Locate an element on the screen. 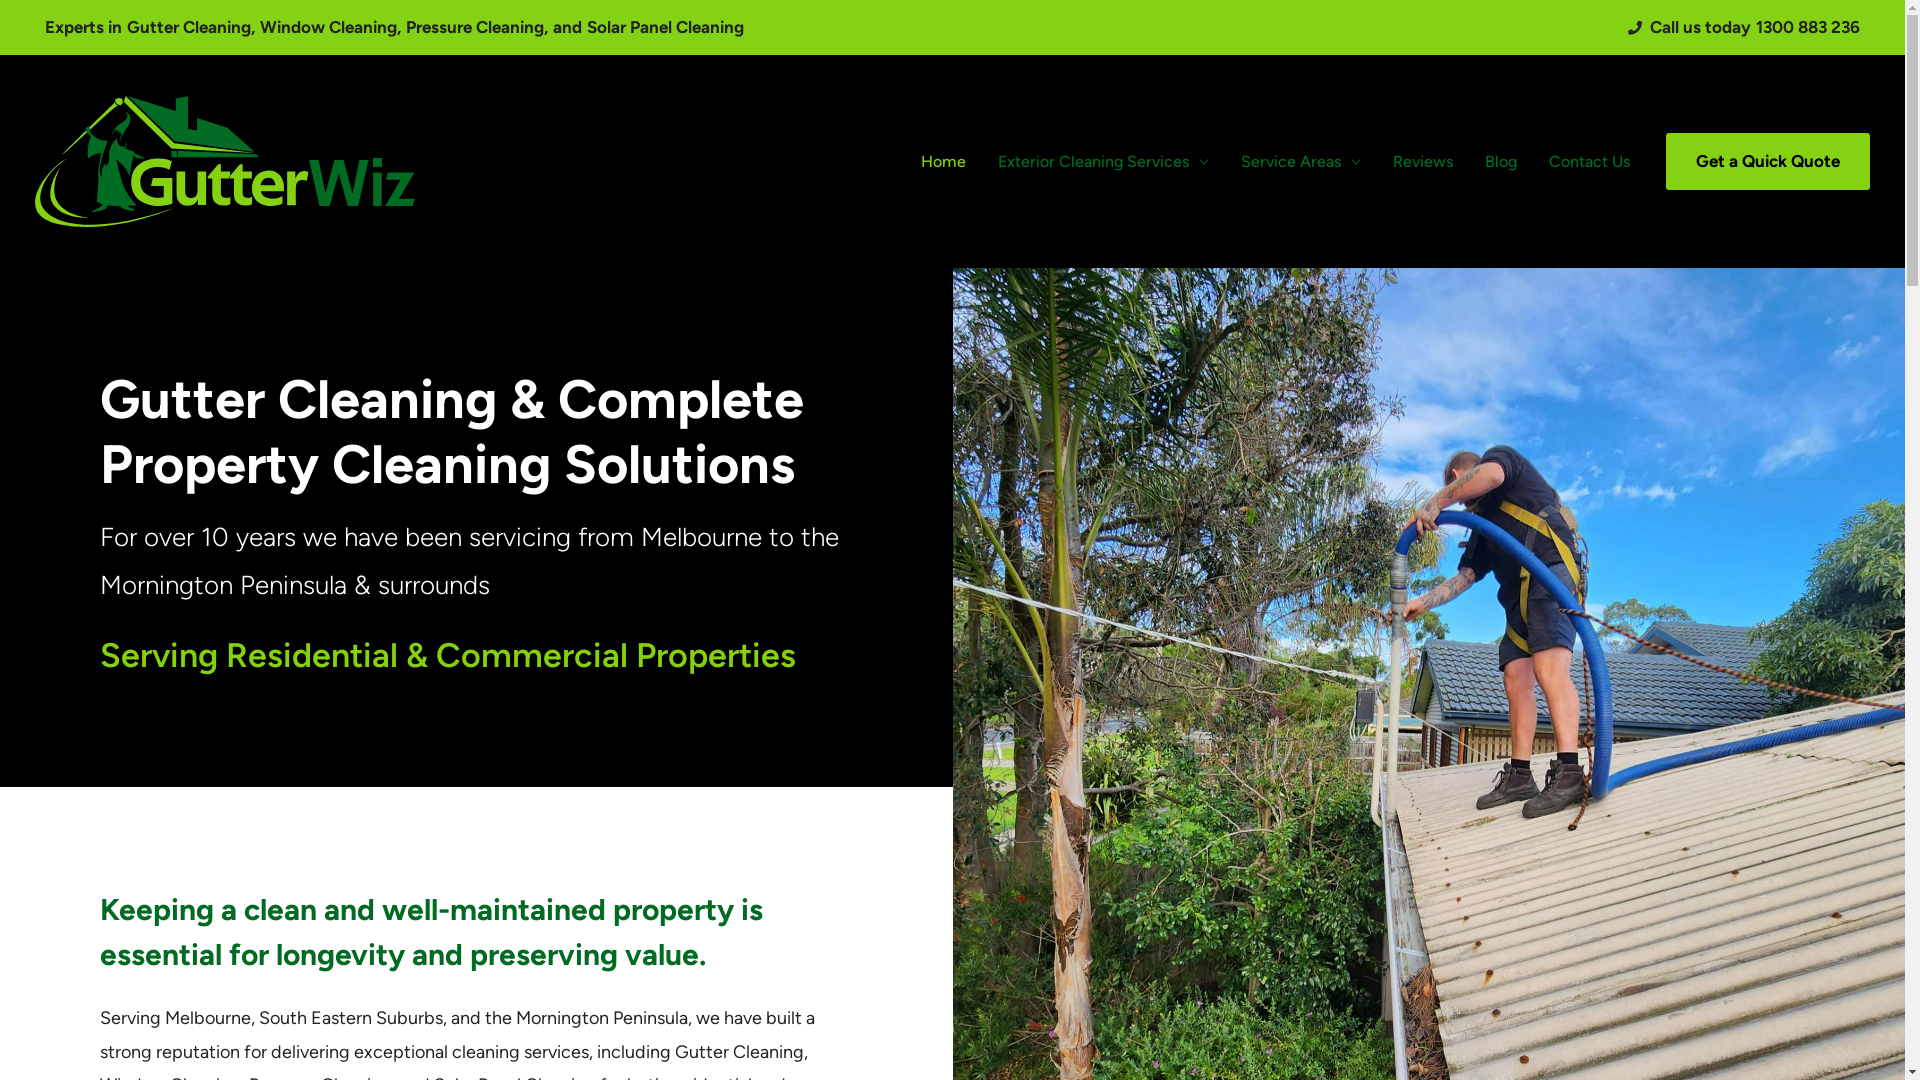 Image resolution: width=1920 pixels, height=1080 pixels. Get a Quick Quote is located at coordinates (1768, 162).